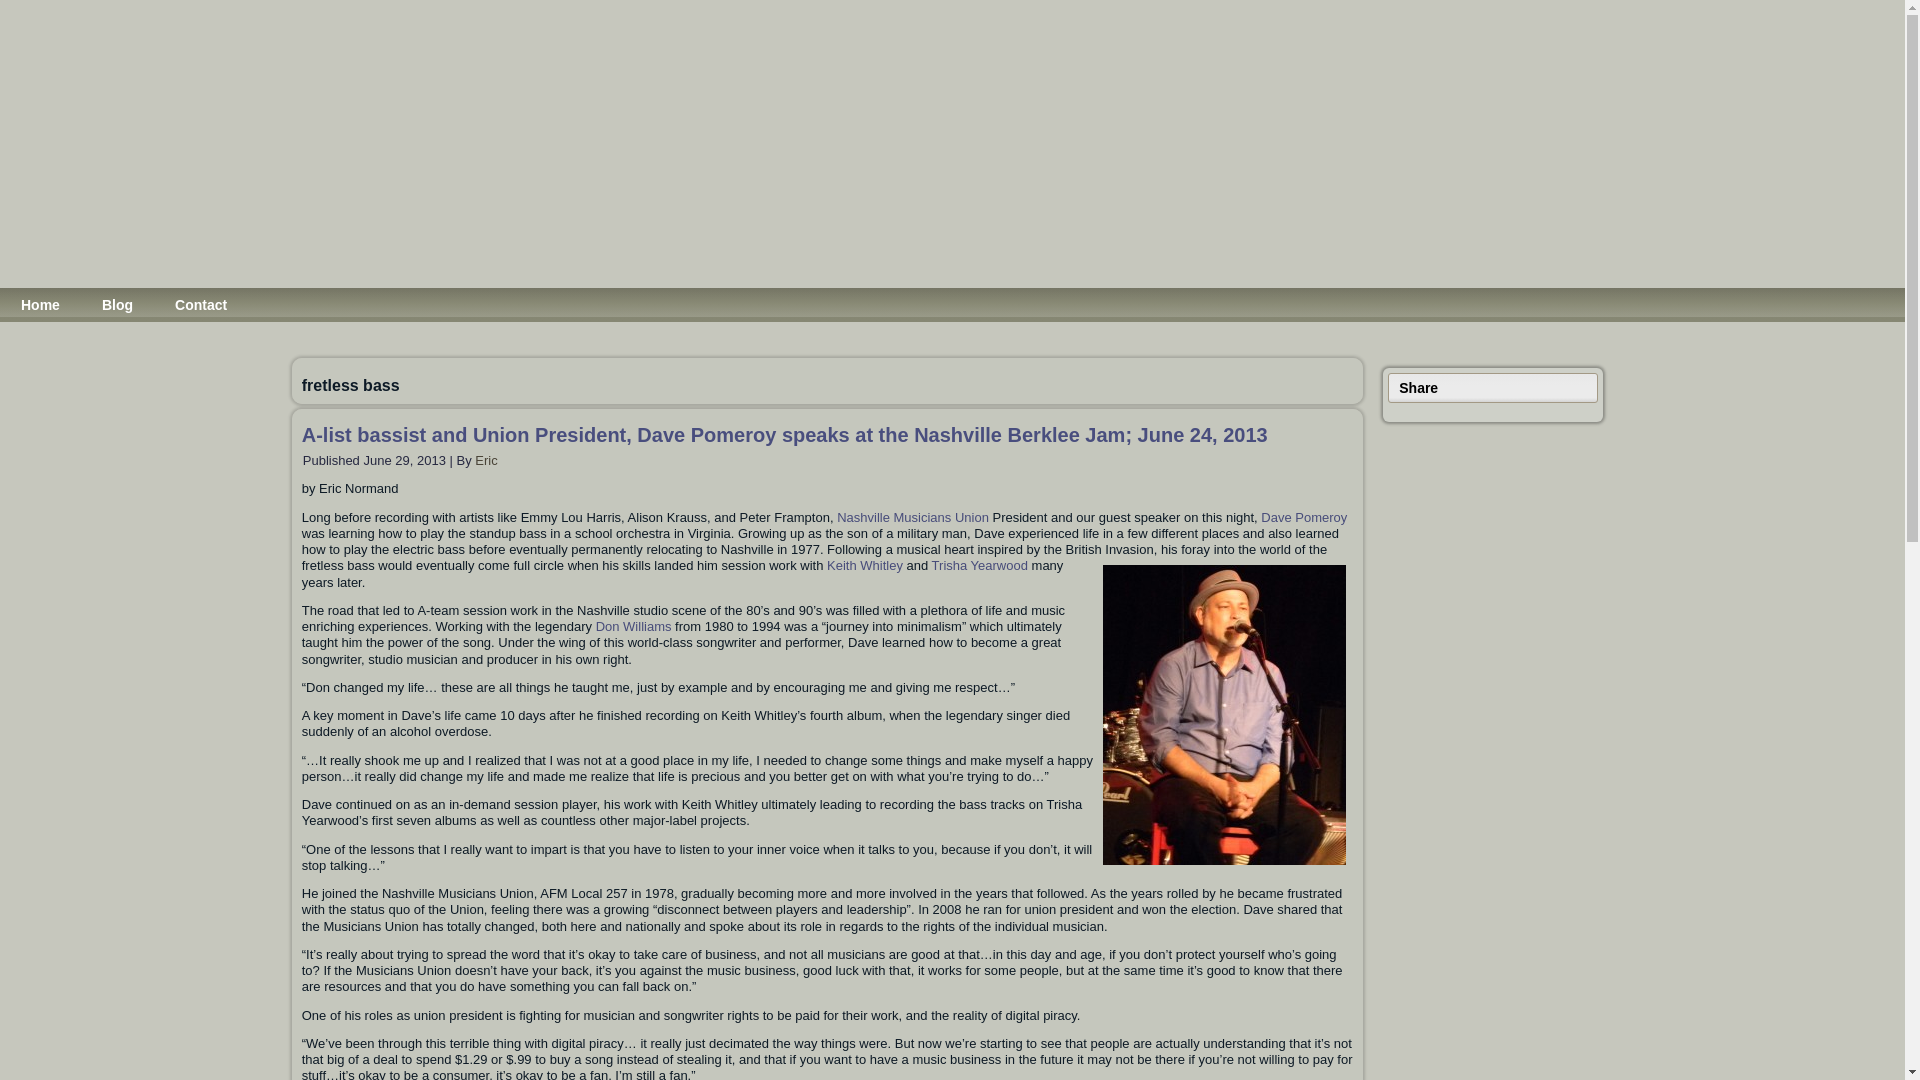  I want to click on Blog, so click(118, 304).